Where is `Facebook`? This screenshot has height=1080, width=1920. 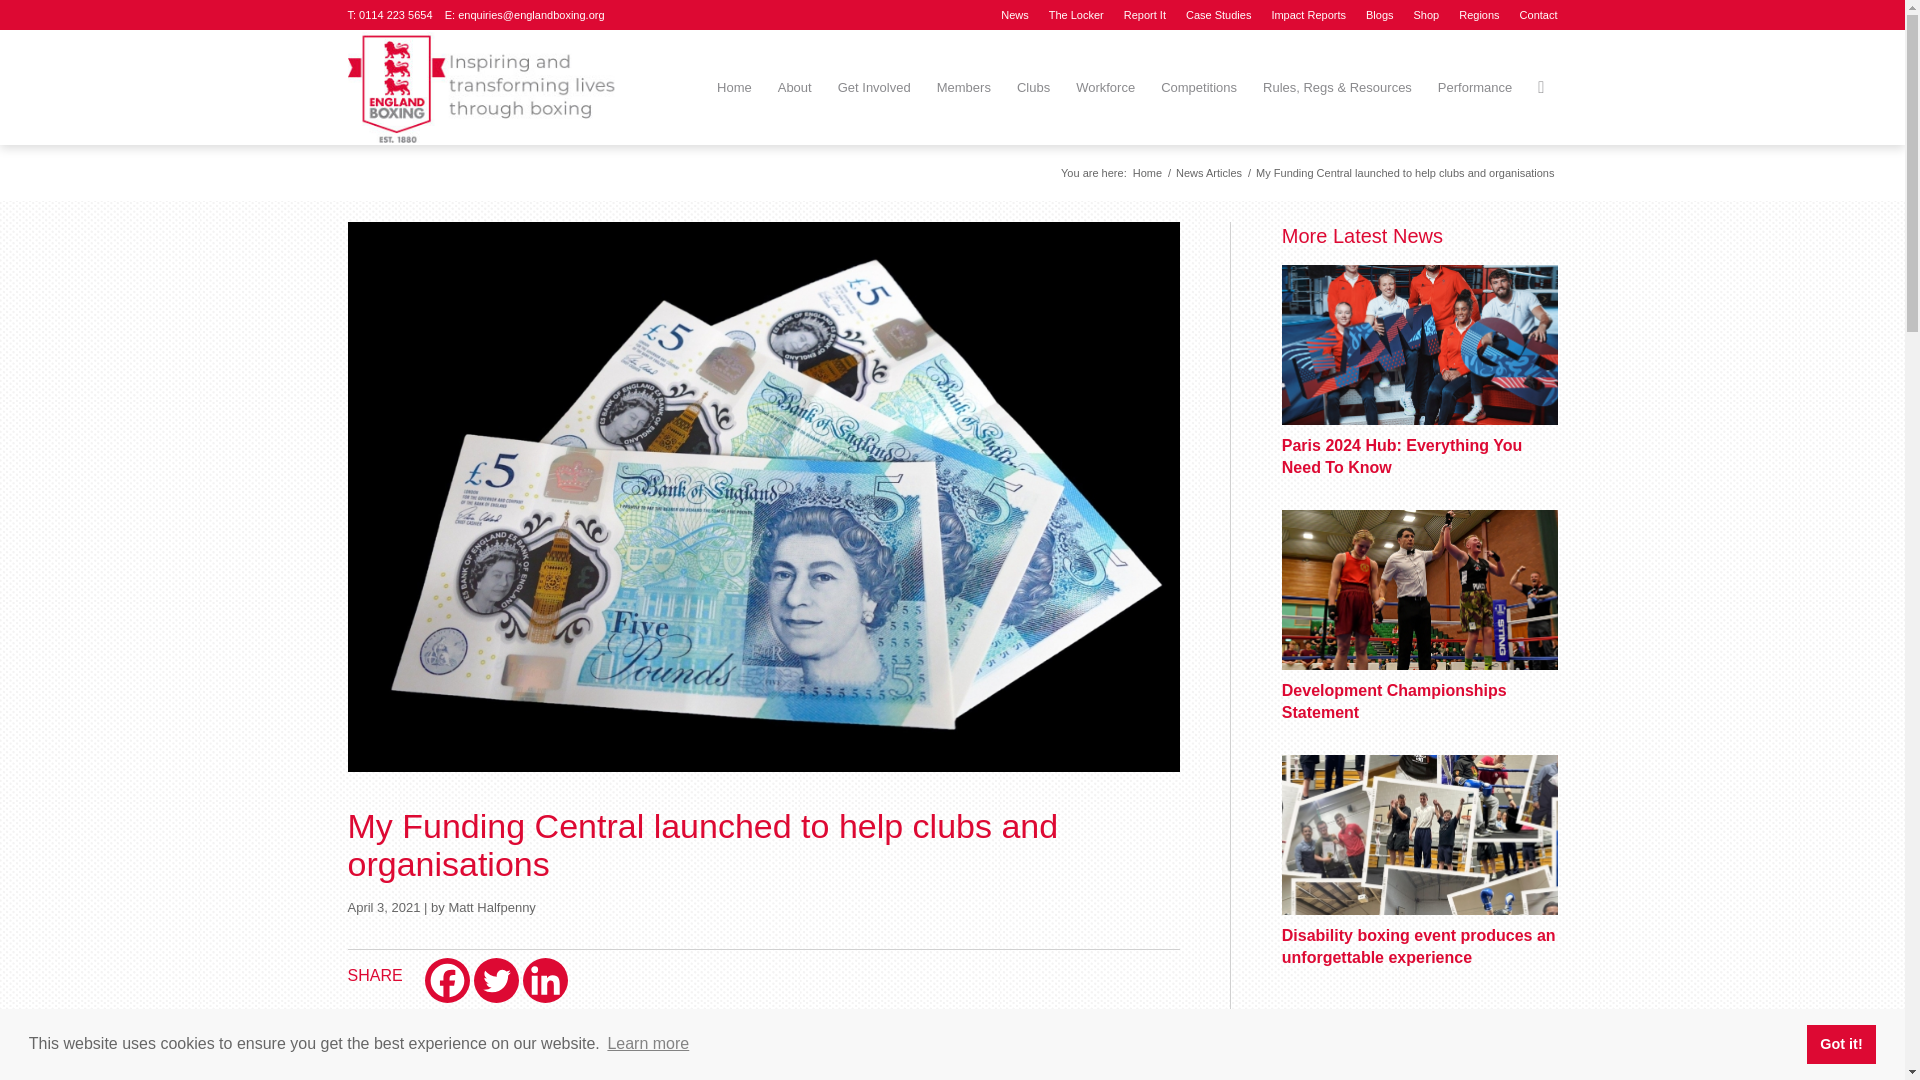
Facebook is located at coordinates (447, 980).